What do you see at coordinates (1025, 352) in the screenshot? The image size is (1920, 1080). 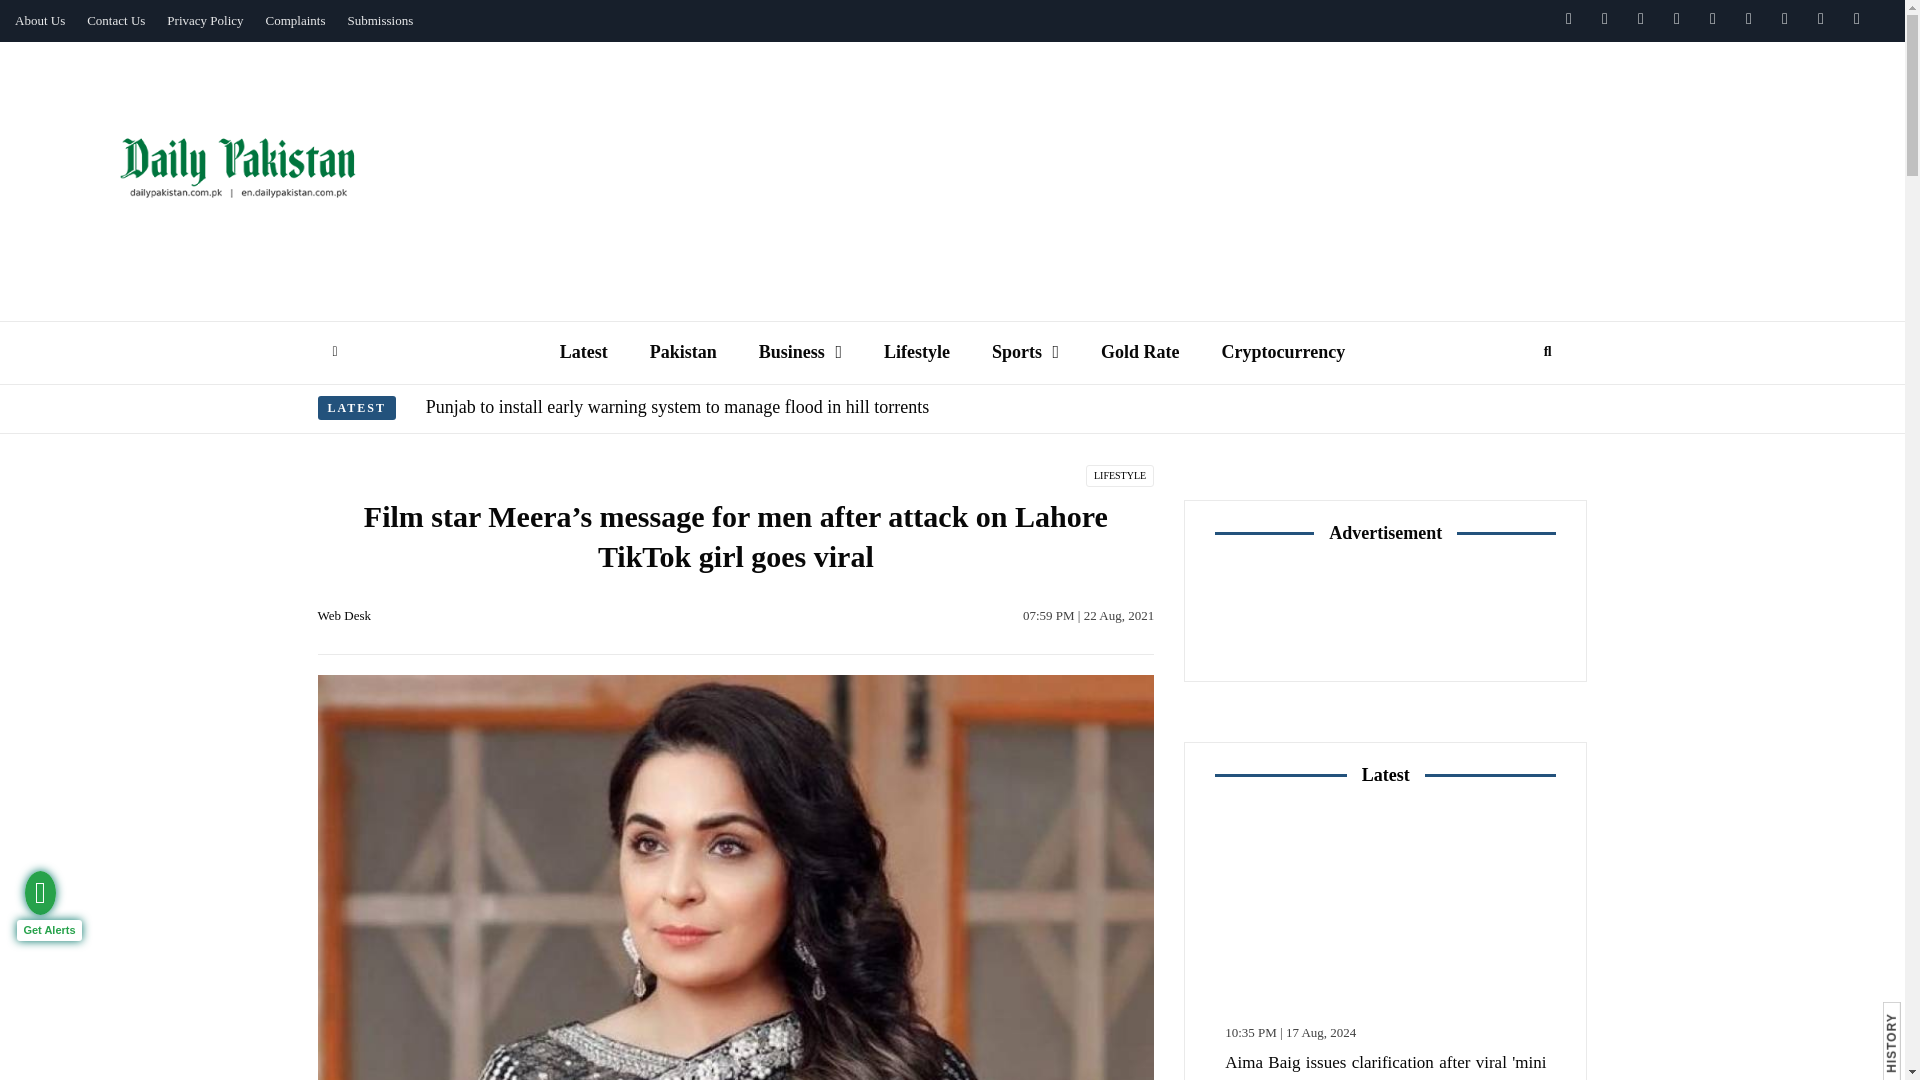 I see `Sports` at bounding box center [1025, 352].